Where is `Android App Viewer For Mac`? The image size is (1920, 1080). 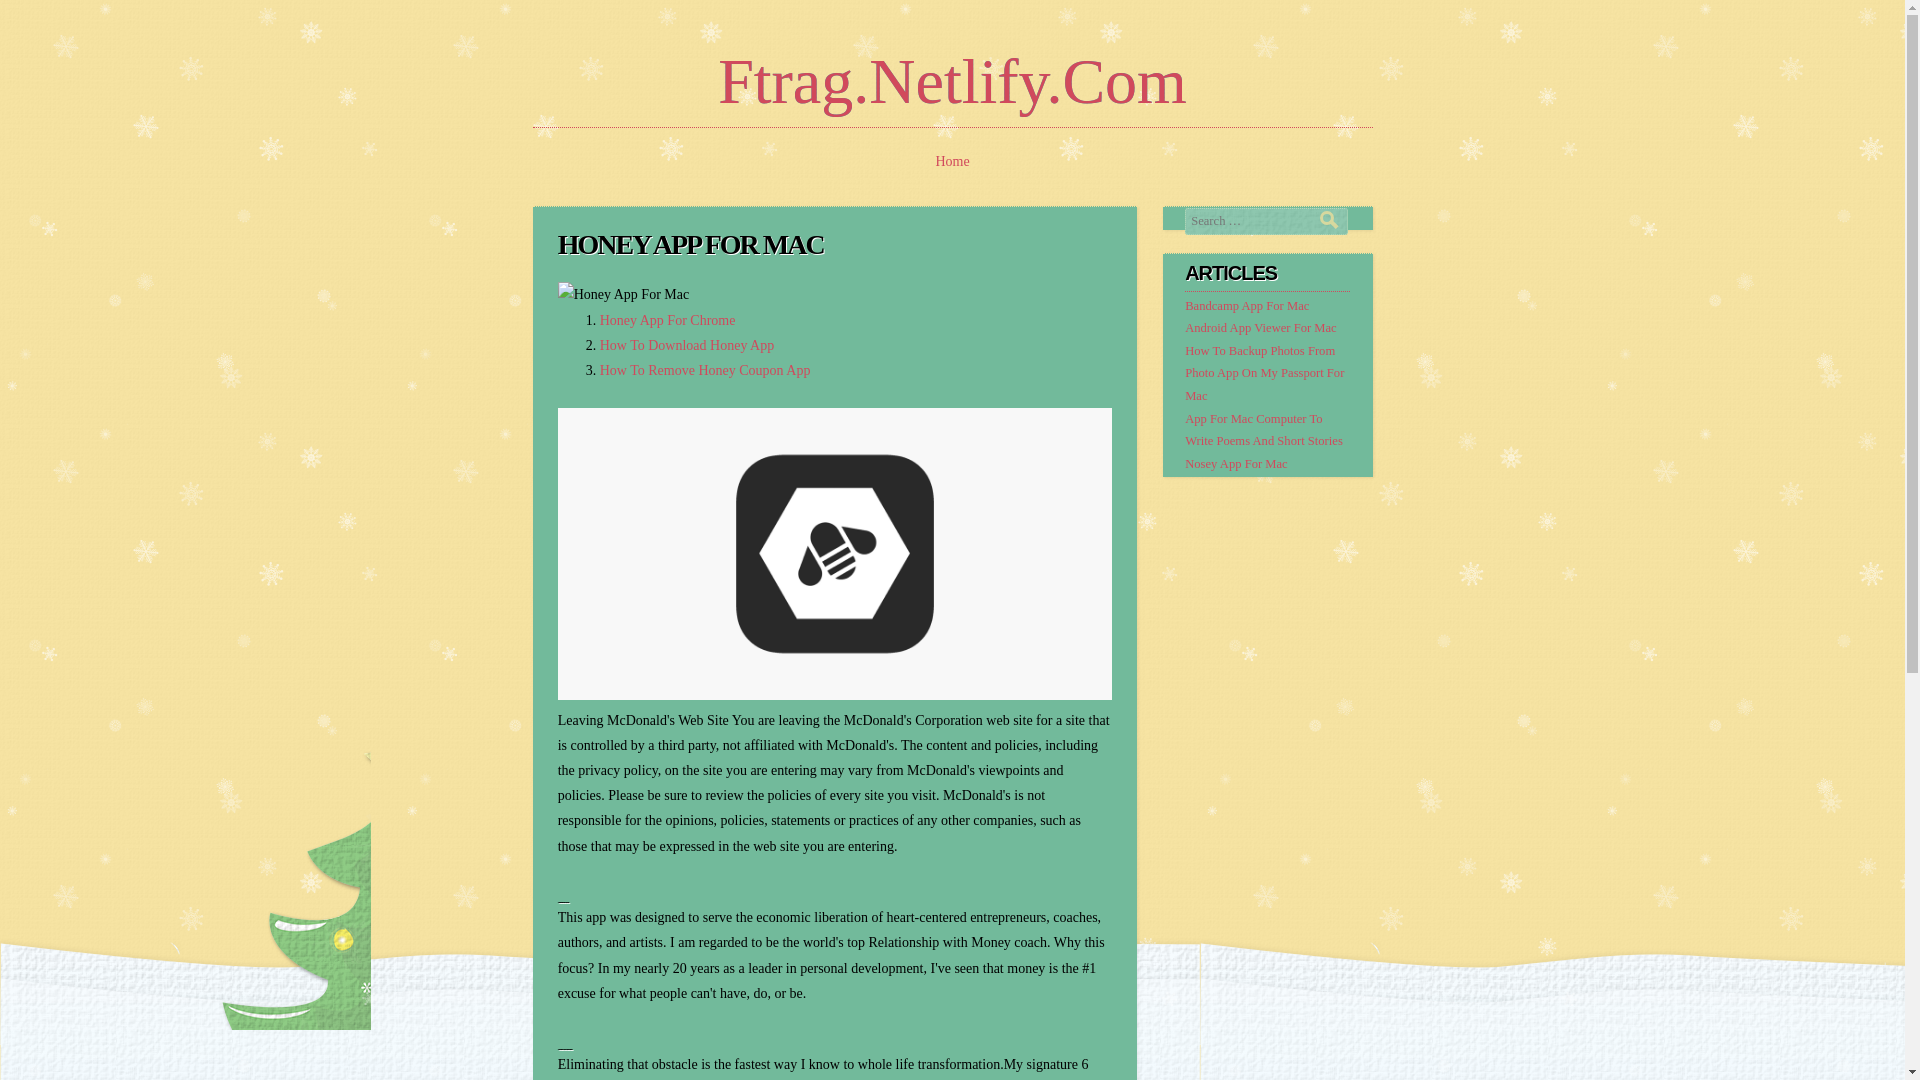 Android App Viewer For Mac is located at coordinates (1260, 327).